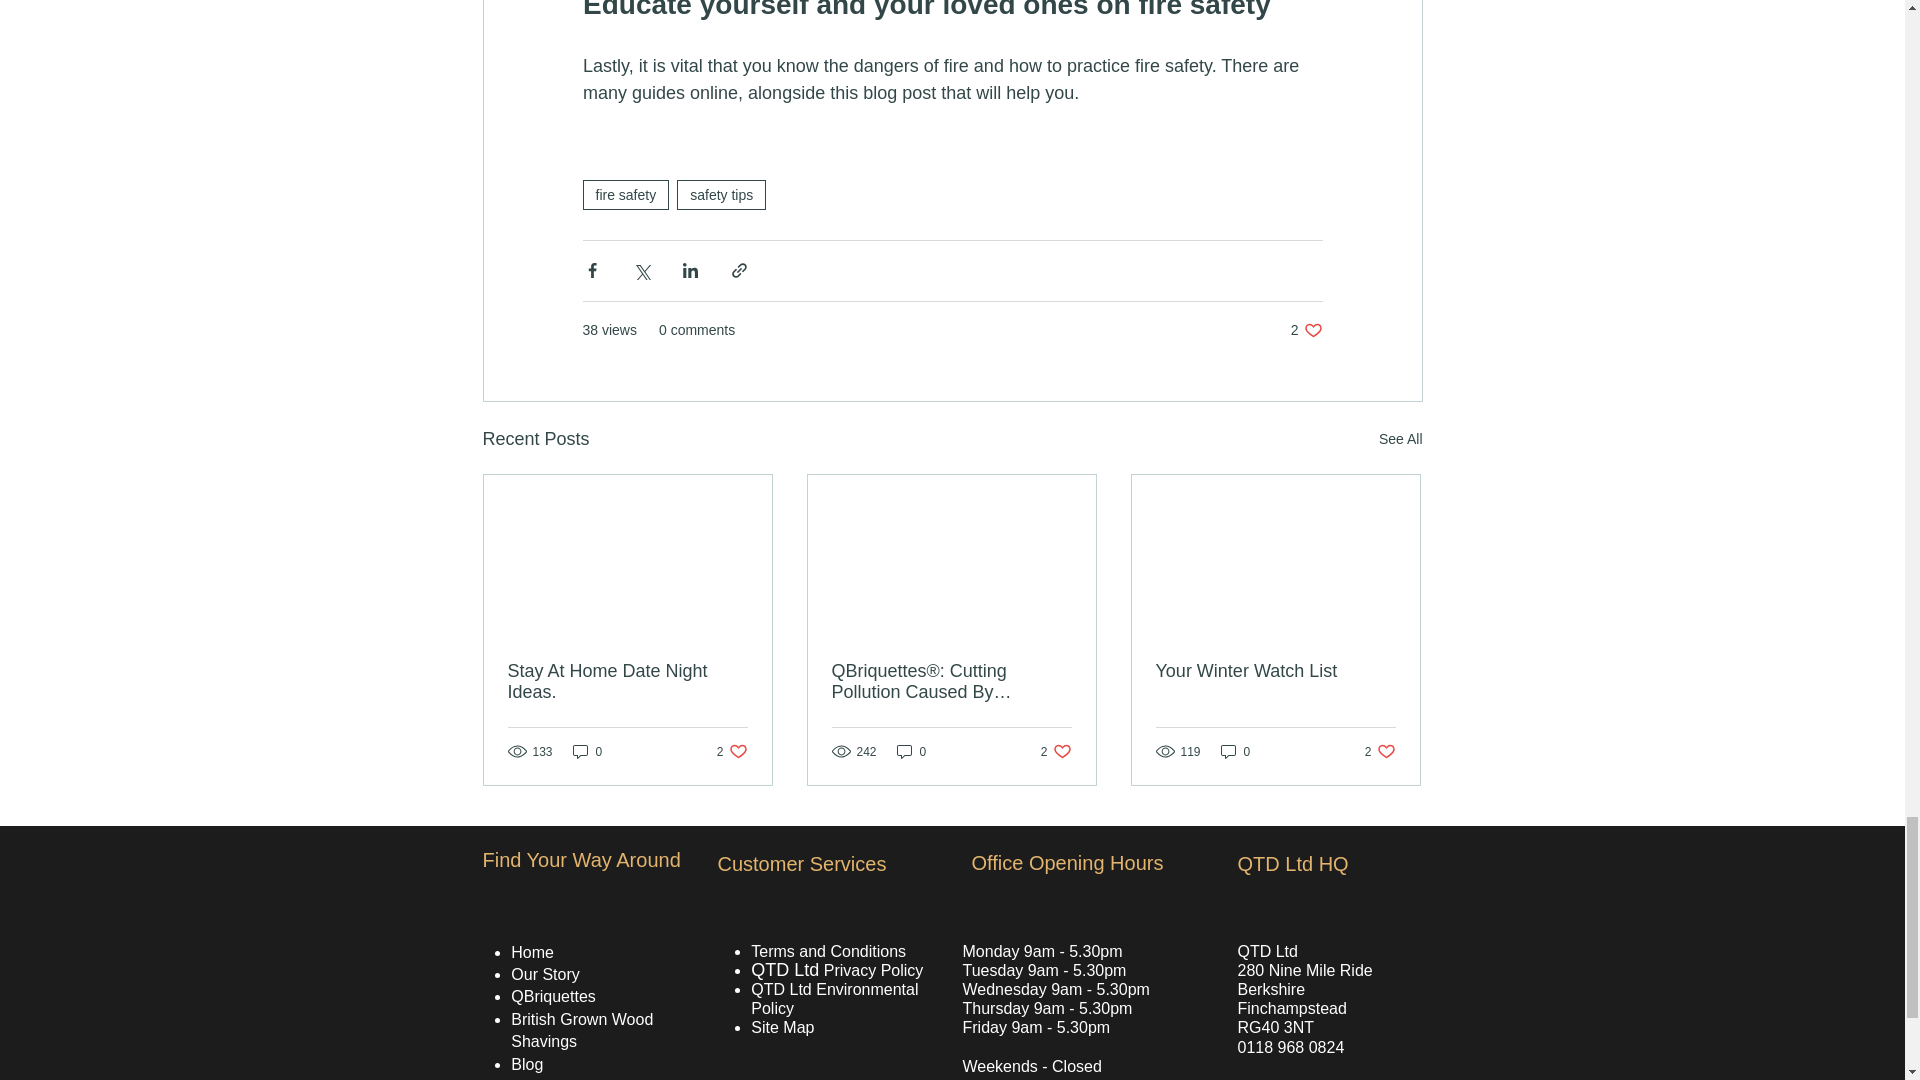 The image size is (1920, 1080). I want to click on QBriquettes, so click(628, 682).